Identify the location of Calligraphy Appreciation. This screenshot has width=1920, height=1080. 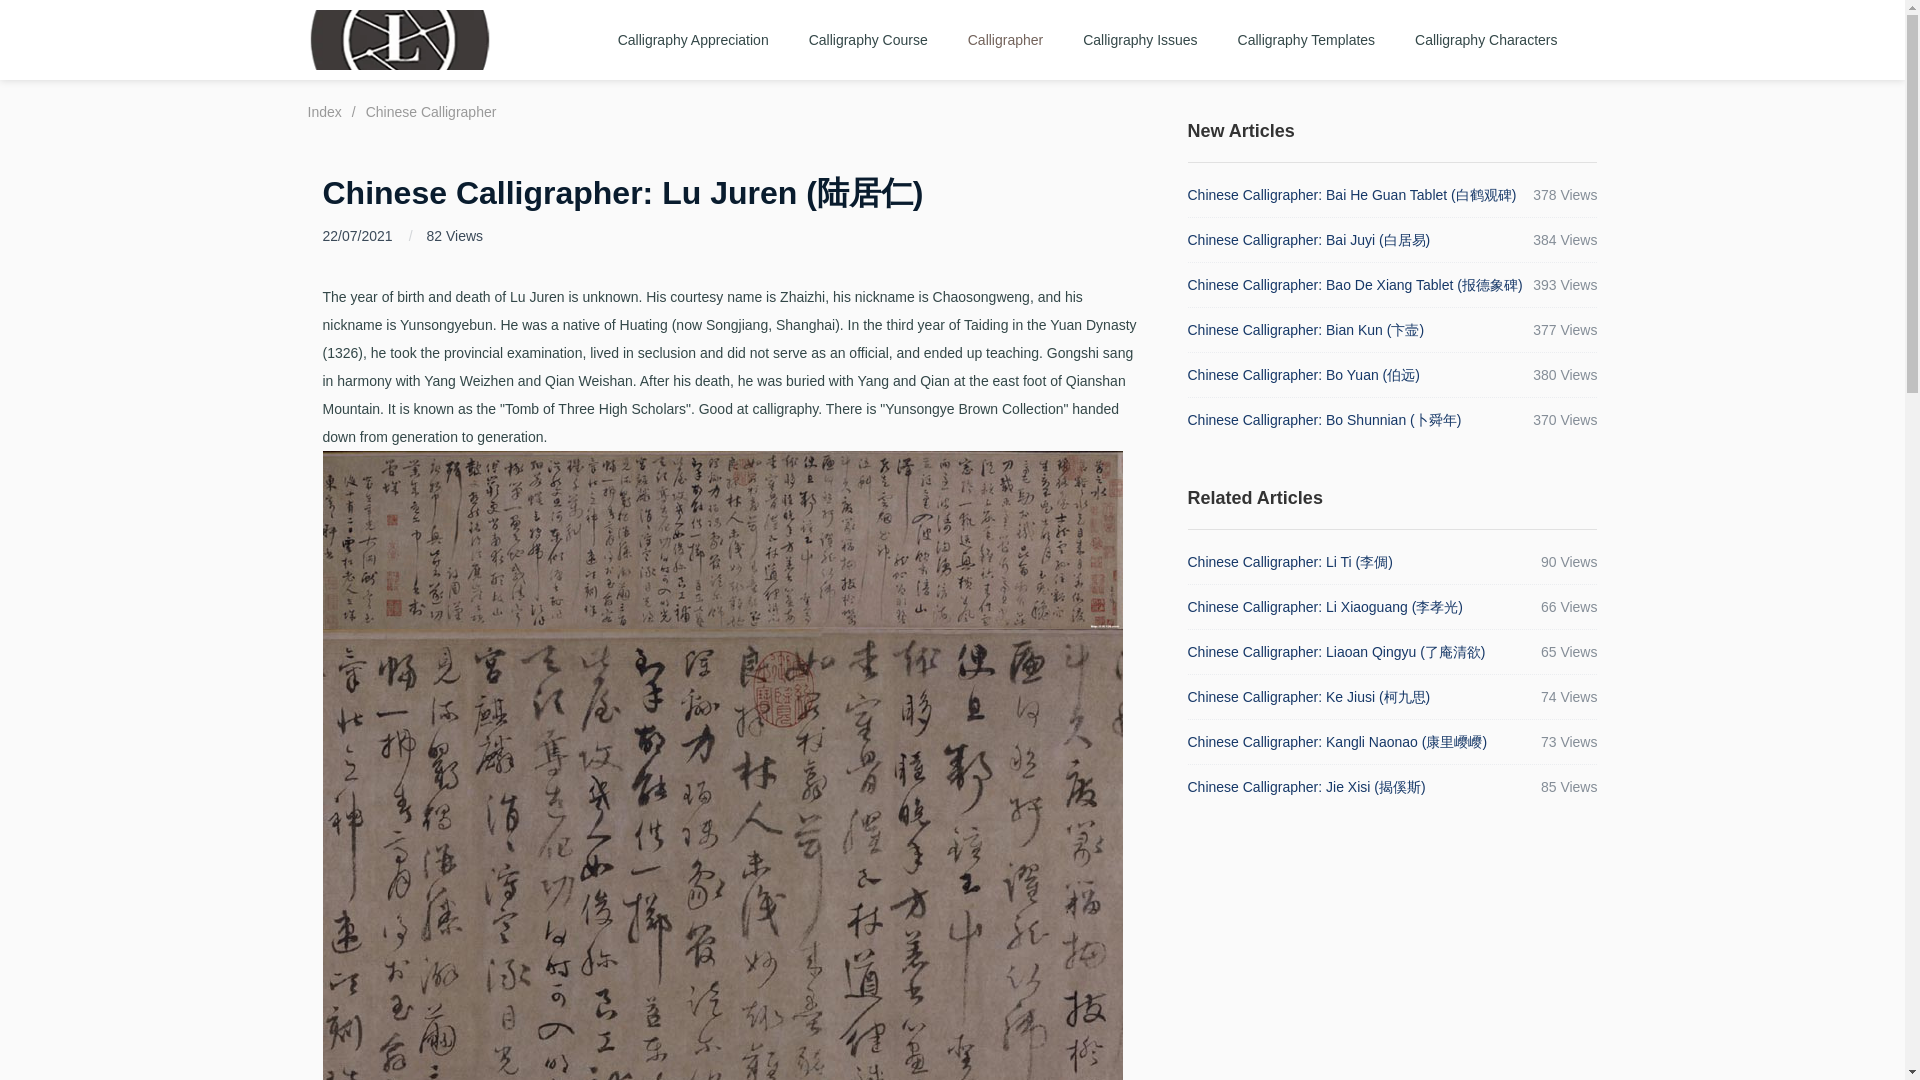
(693, 40).